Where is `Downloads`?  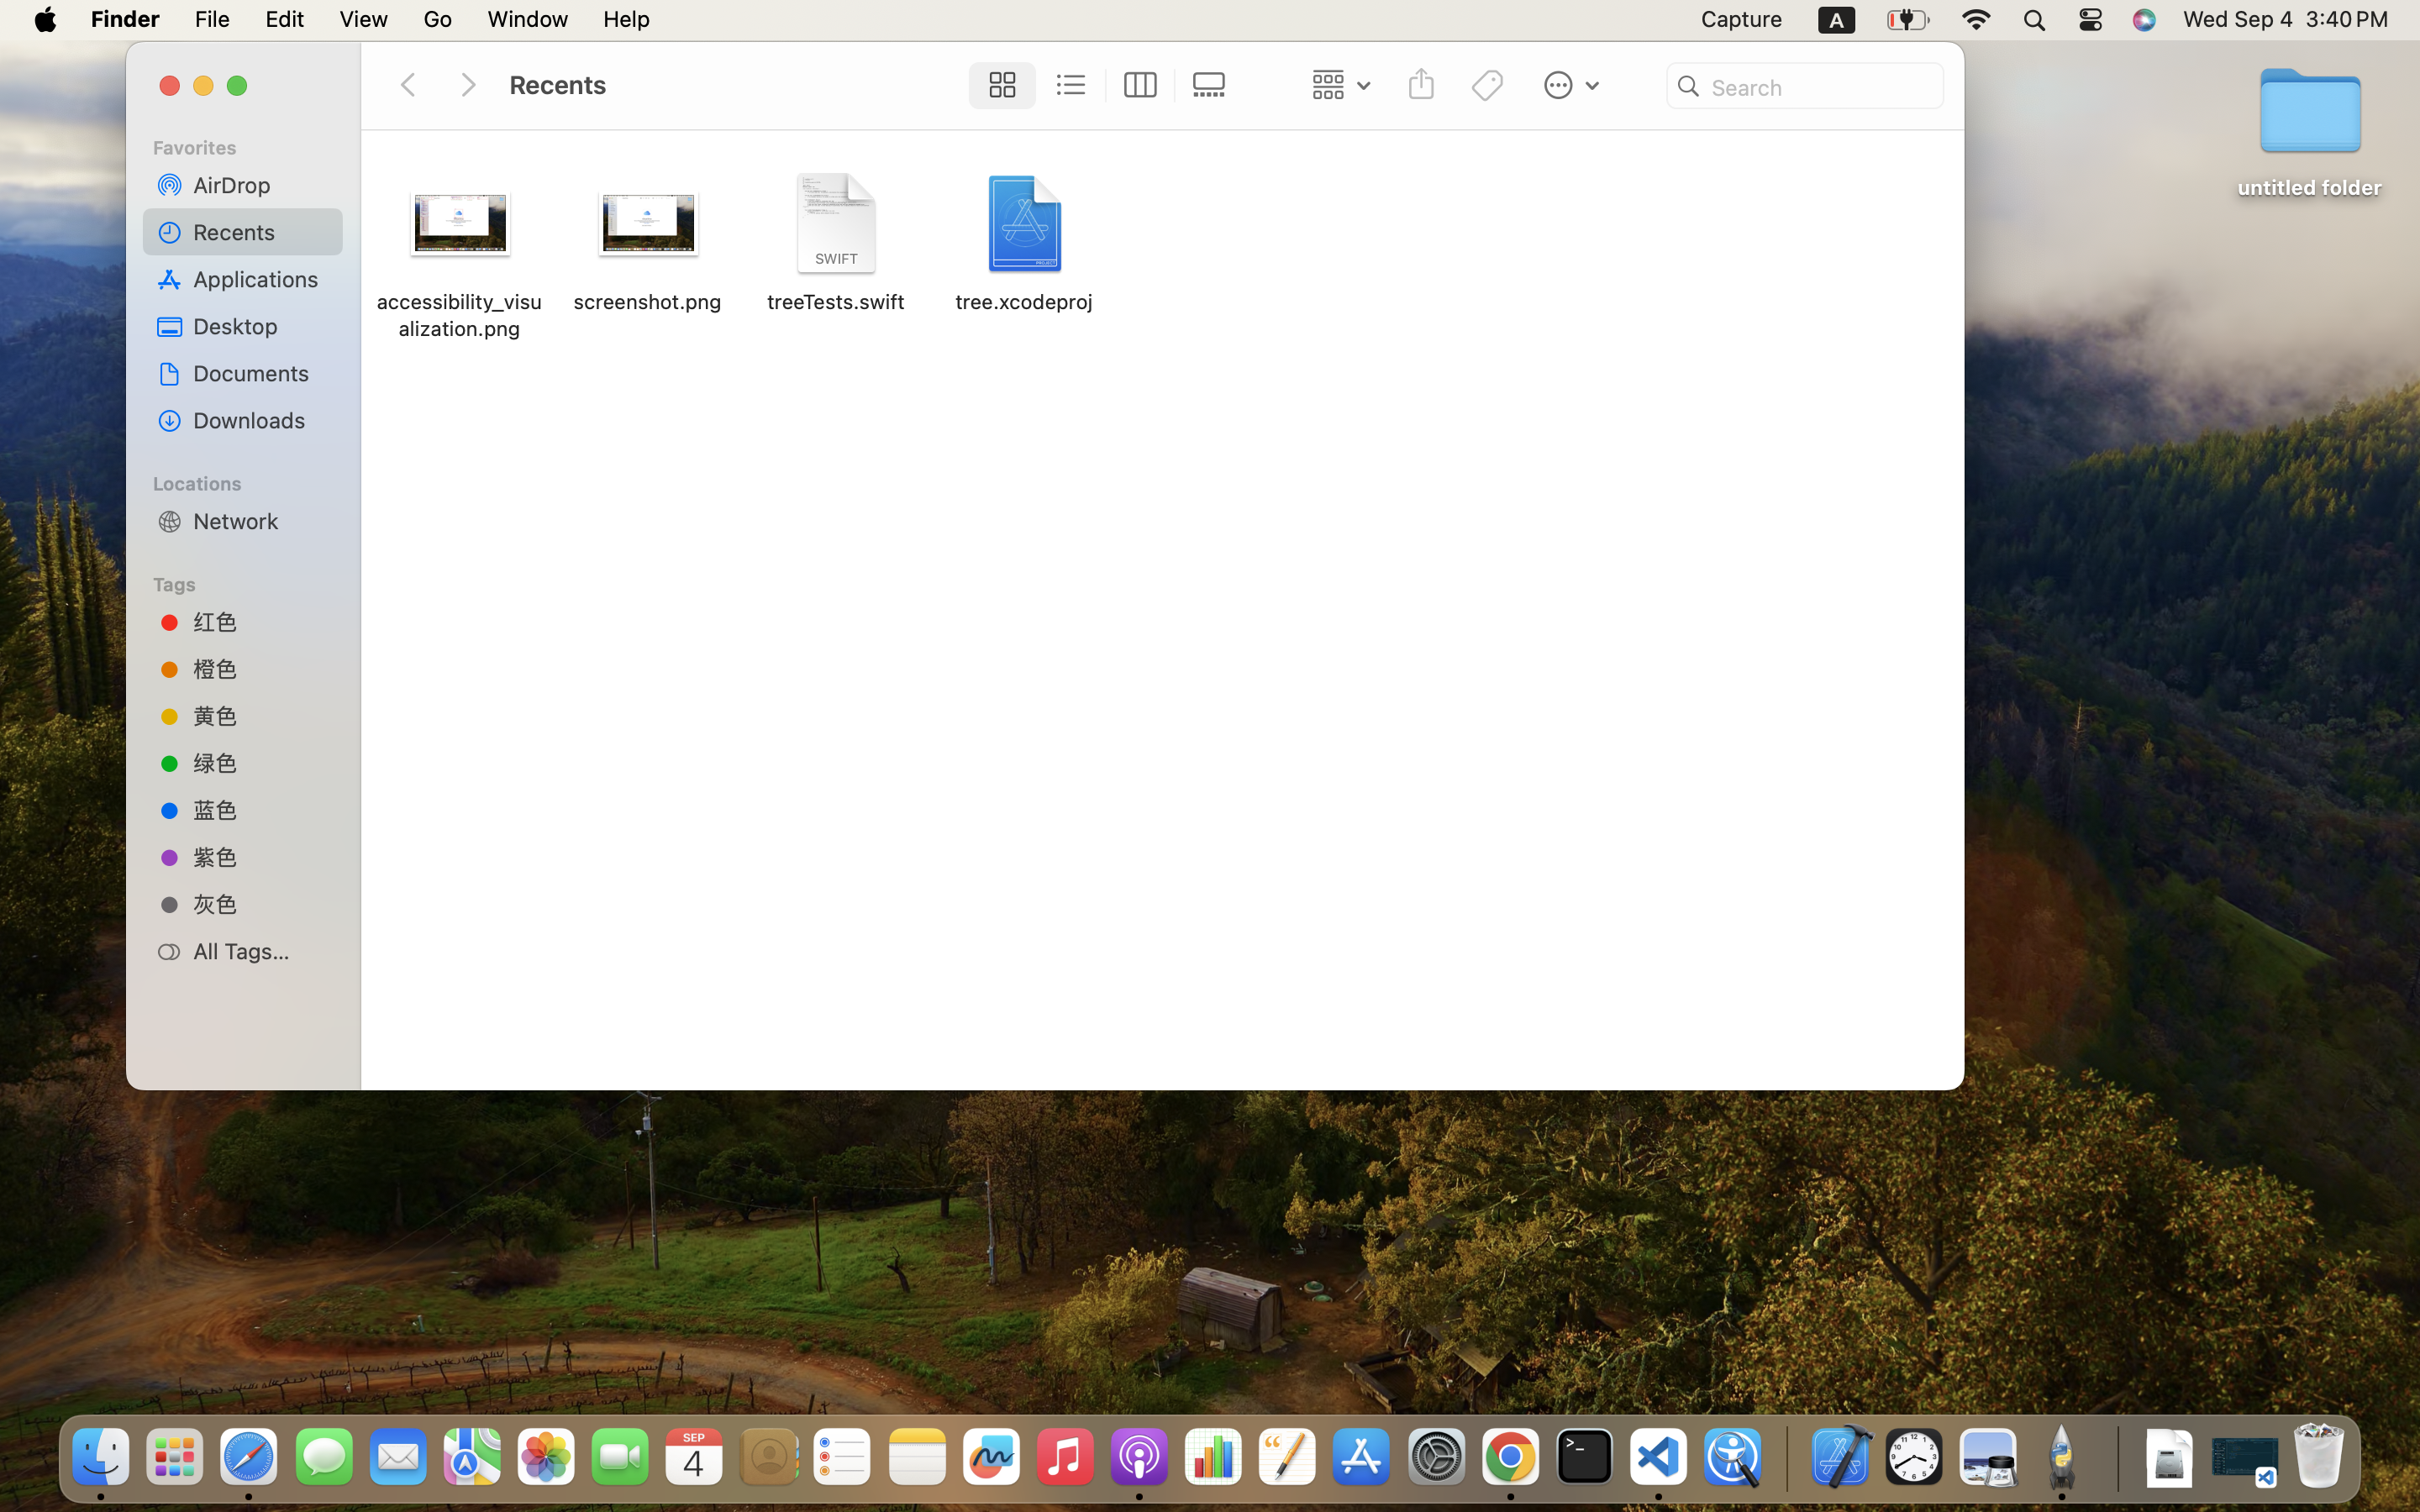 Downloads is located at coordinates (261, 420).